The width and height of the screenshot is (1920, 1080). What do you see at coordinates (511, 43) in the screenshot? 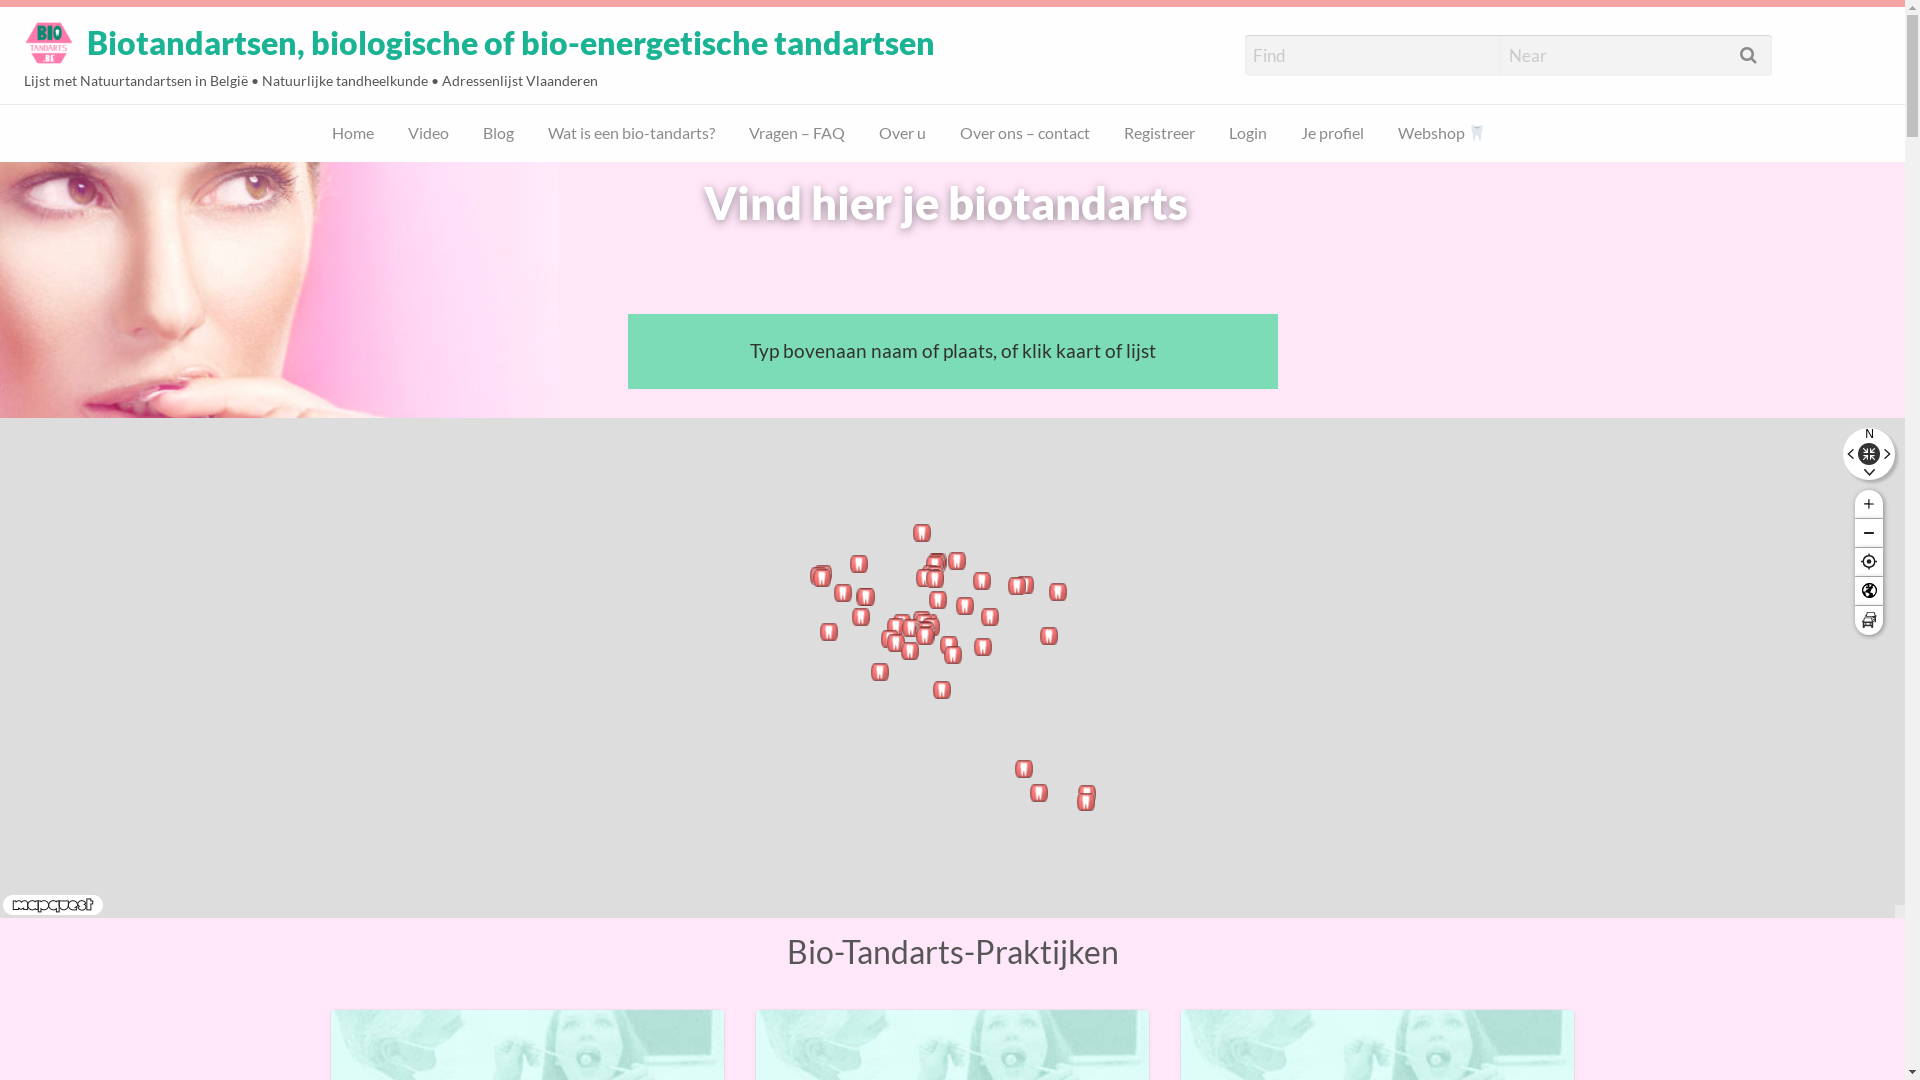
I see `Biotandartsen, biologische of bio-energetische tandartsen` at bounding box center [511, 43].